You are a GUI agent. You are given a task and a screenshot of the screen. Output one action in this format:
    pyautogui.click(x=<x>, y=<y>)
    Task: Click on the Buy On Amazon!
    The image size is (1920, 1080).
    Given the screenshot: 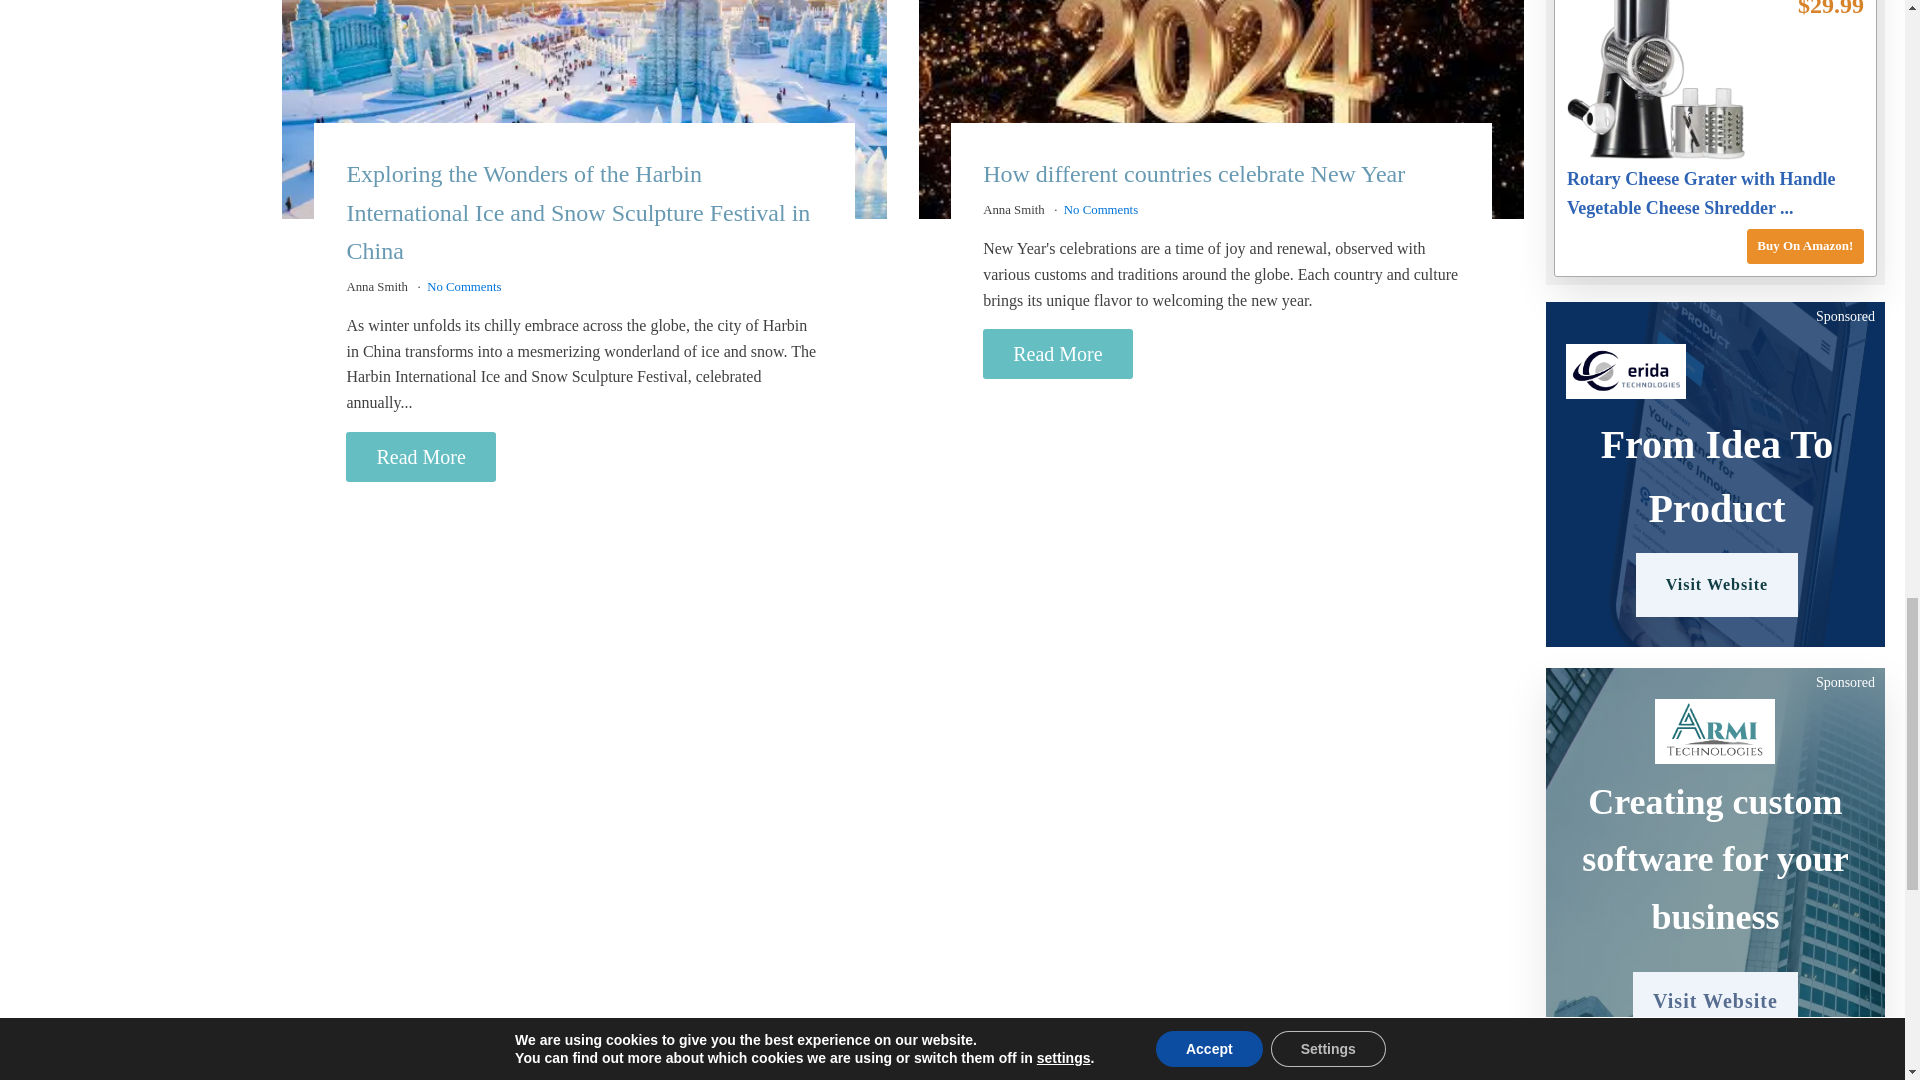 What is the action you would take?
    pyautogui.click(x=1806, y=246)
    